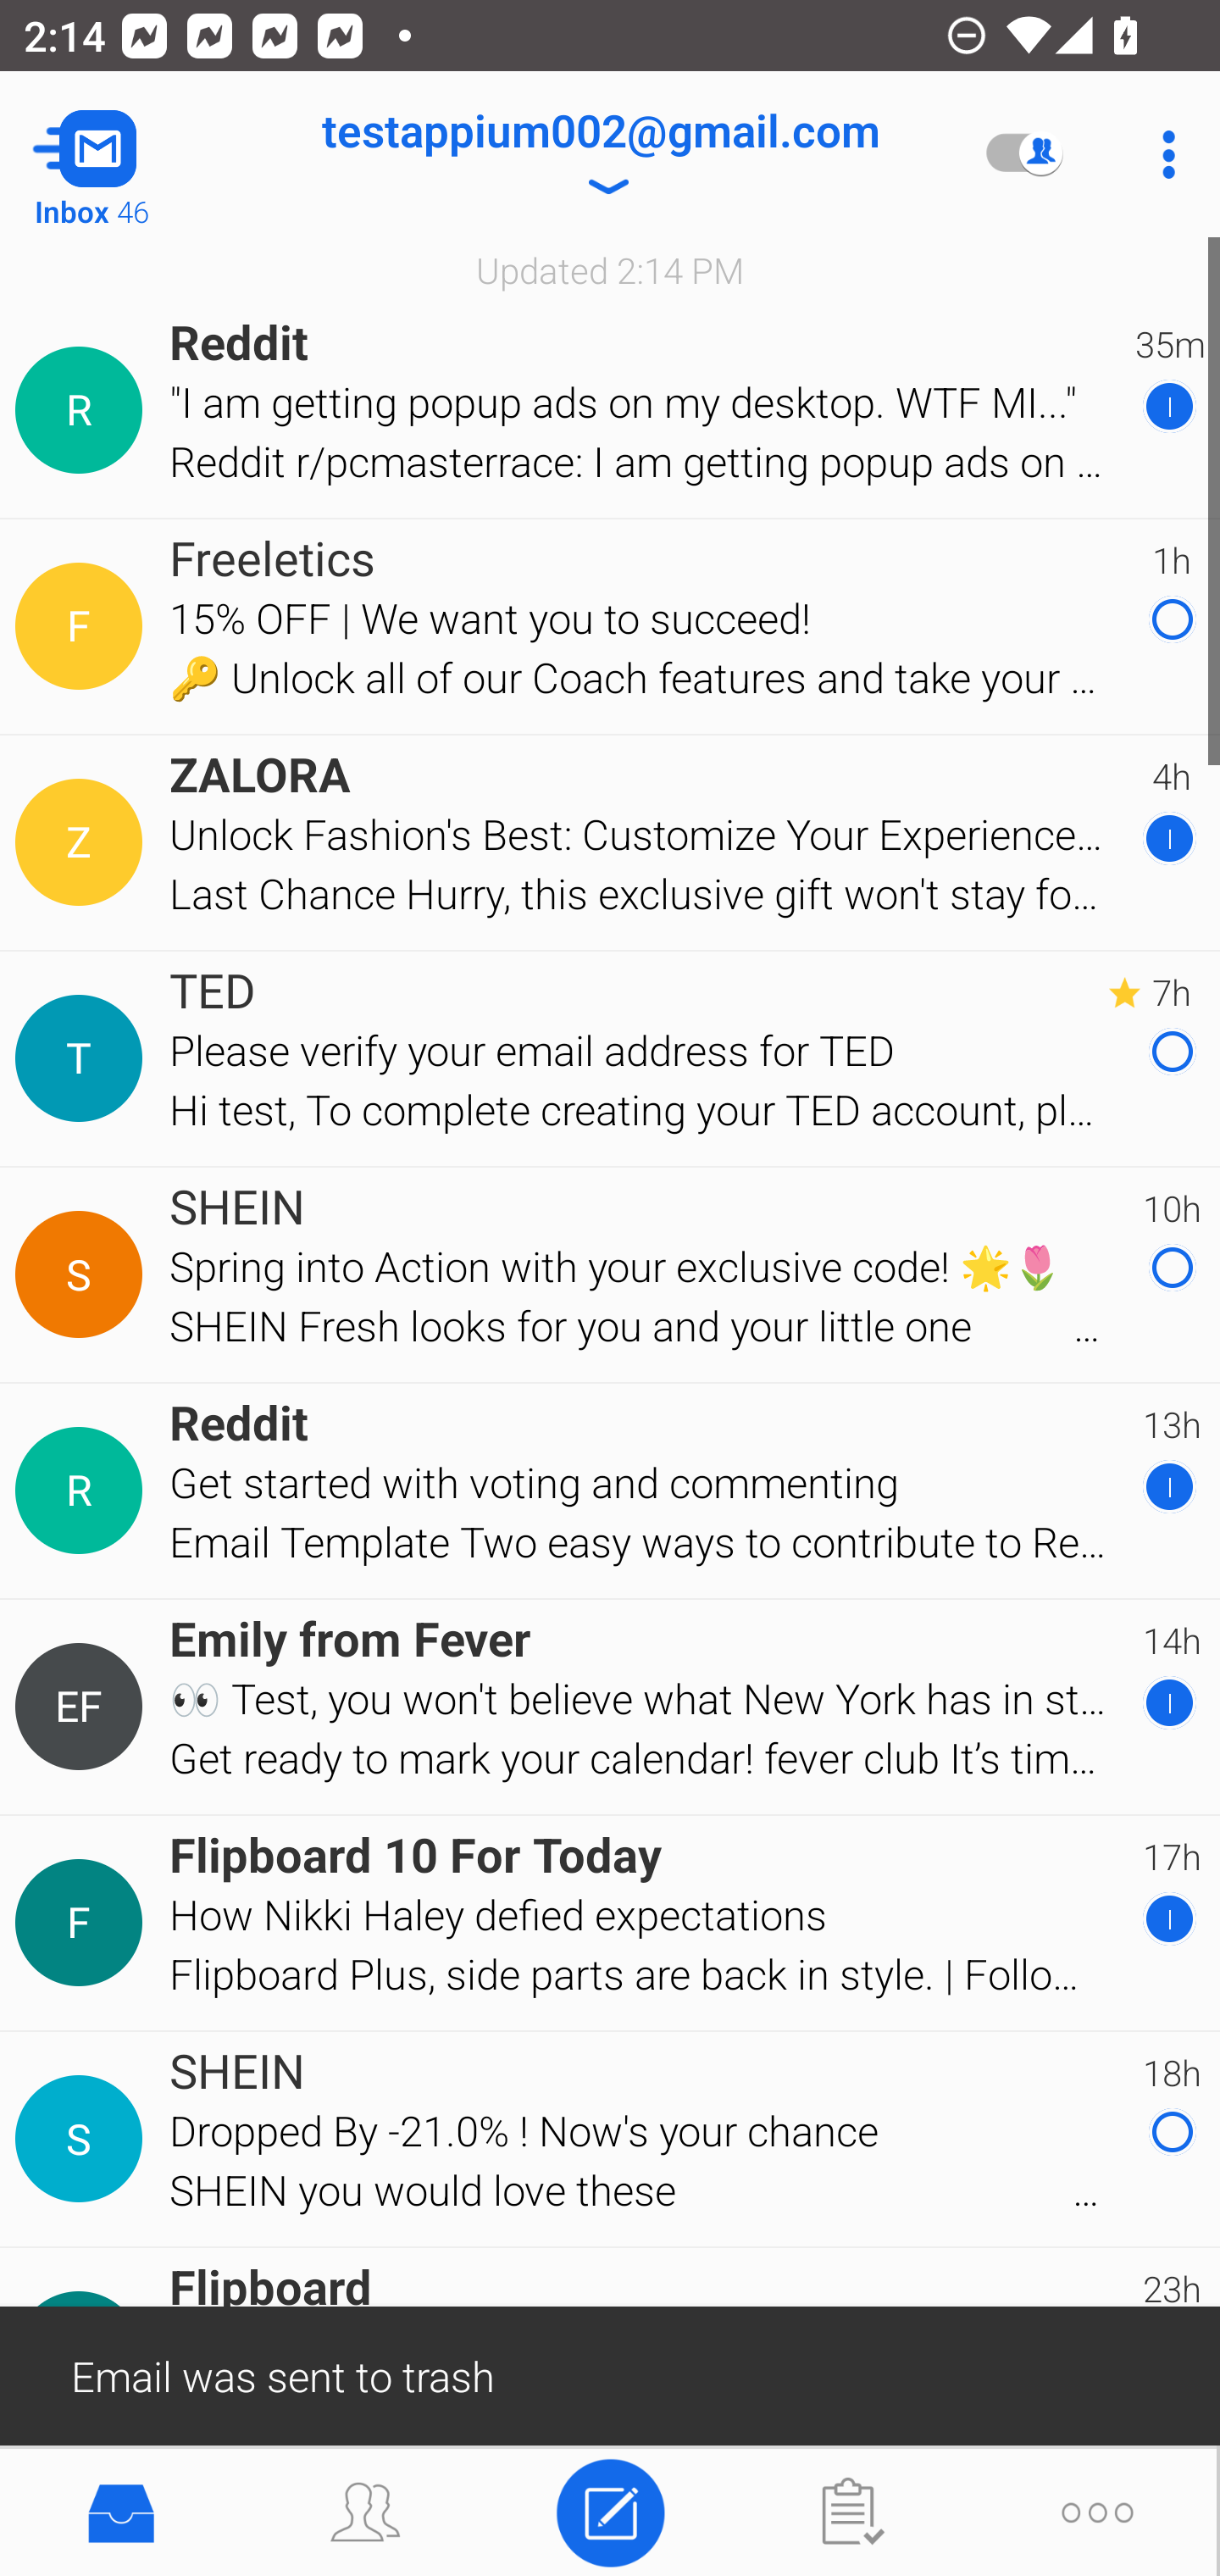  Describe the element at coordinates (134, 154) in the screenshot. I see `Navigate up` at that location.